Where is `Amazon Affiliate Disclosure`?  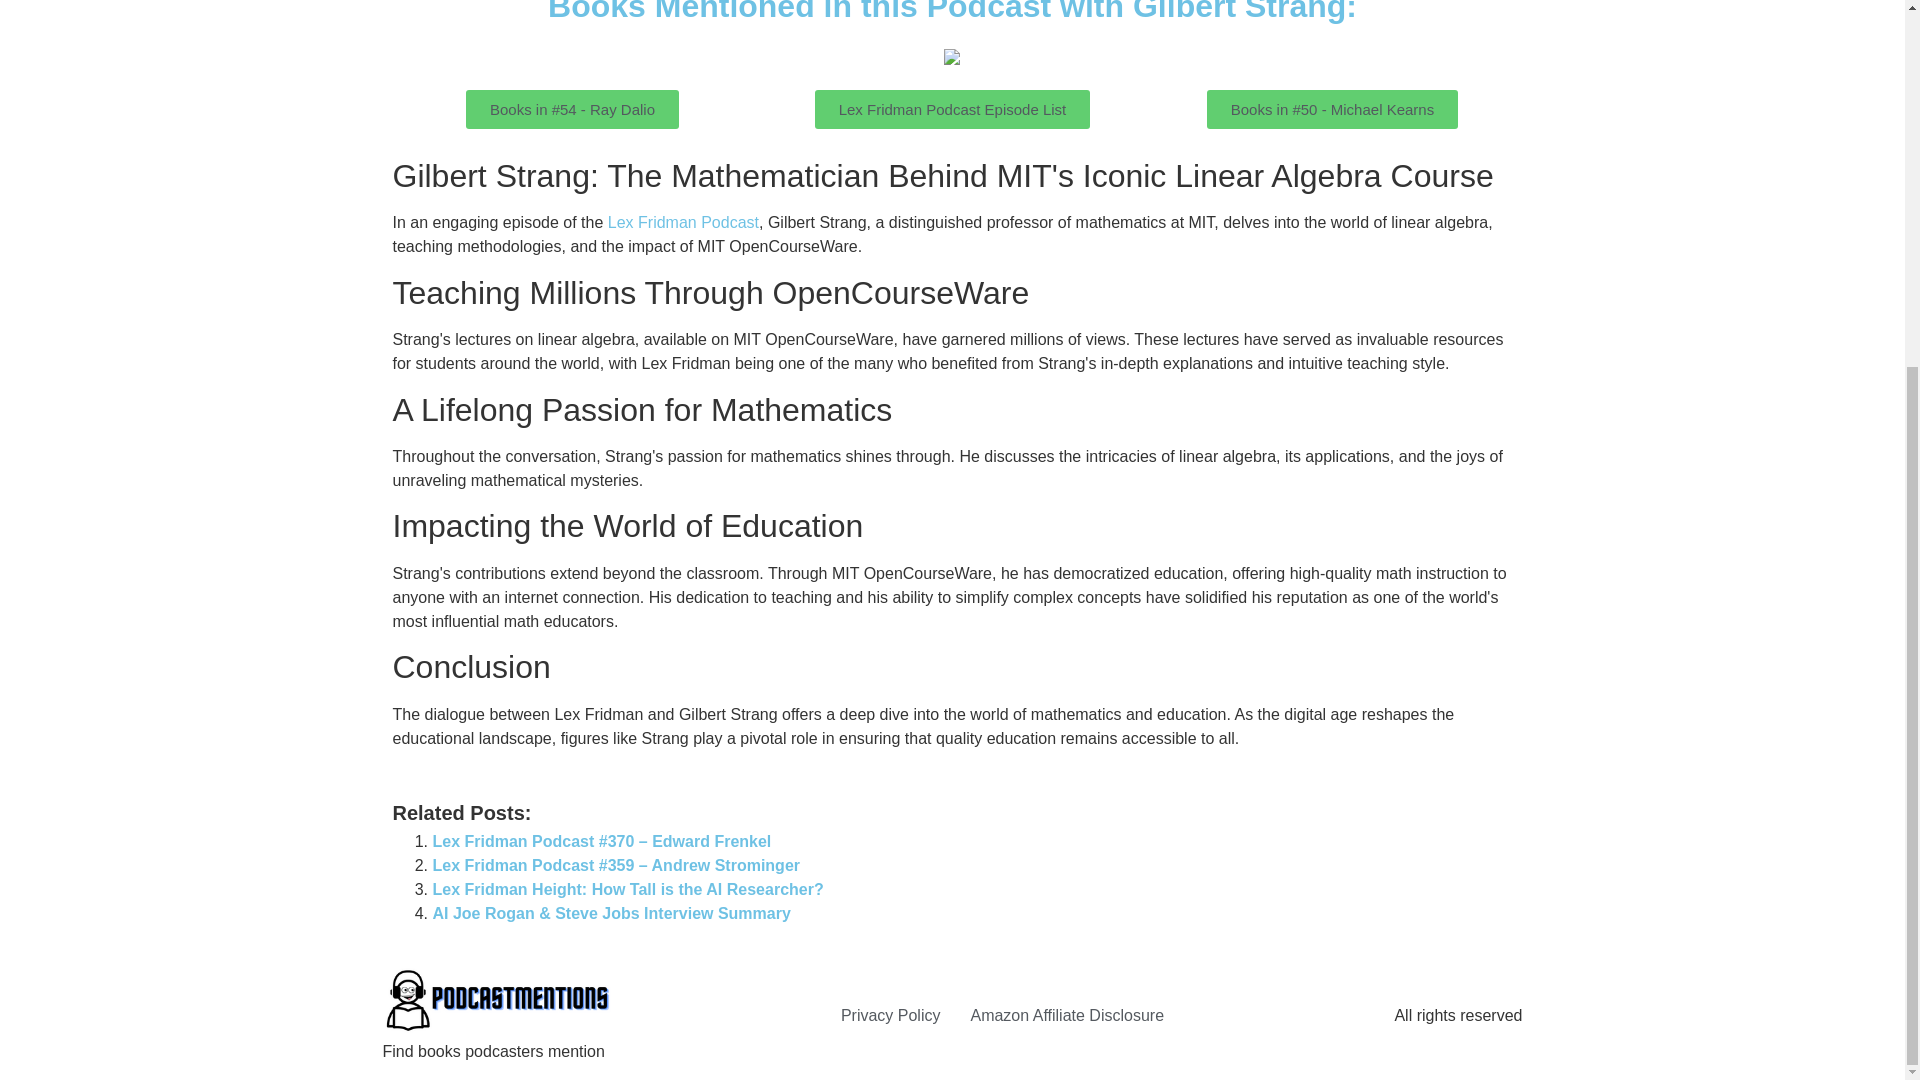
Amazon Affiliate Disclosure is located at coordinates (1066, 1016).